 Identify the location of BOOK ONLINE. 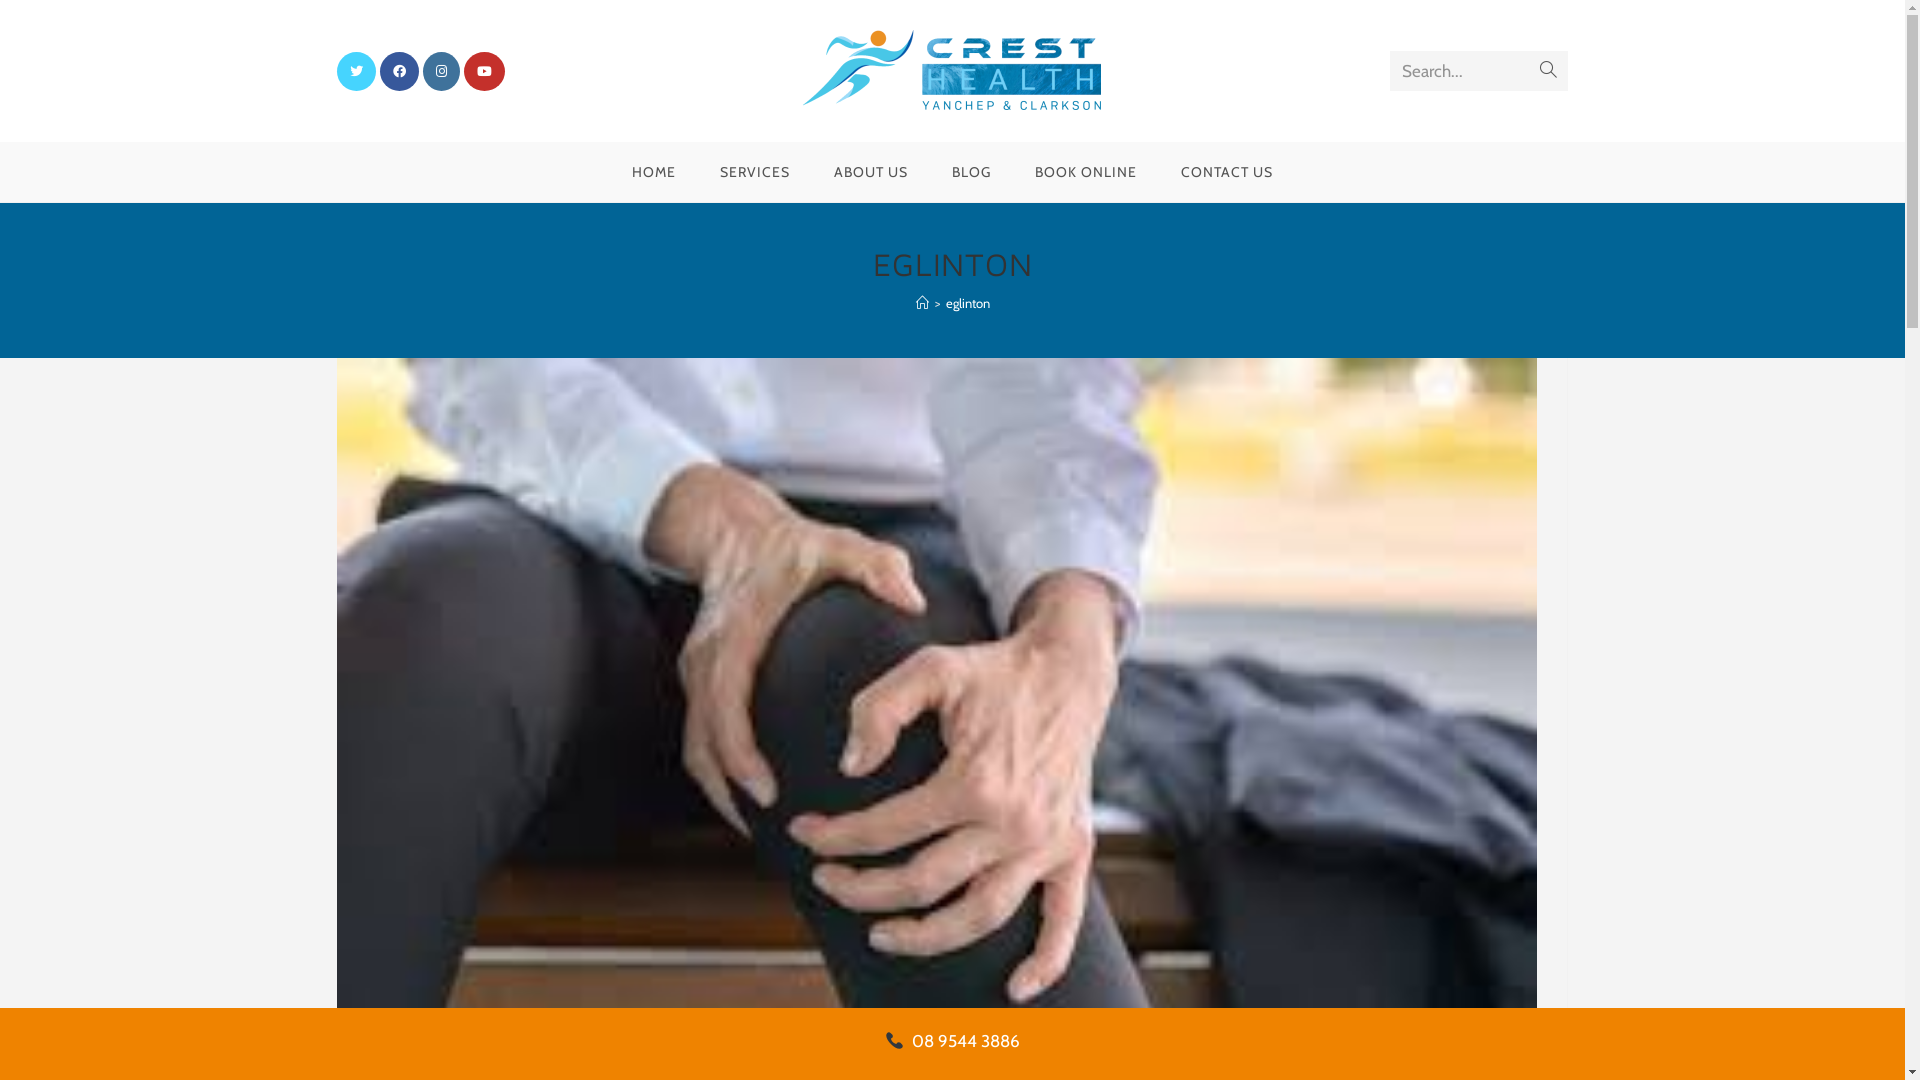
(1086, 172).